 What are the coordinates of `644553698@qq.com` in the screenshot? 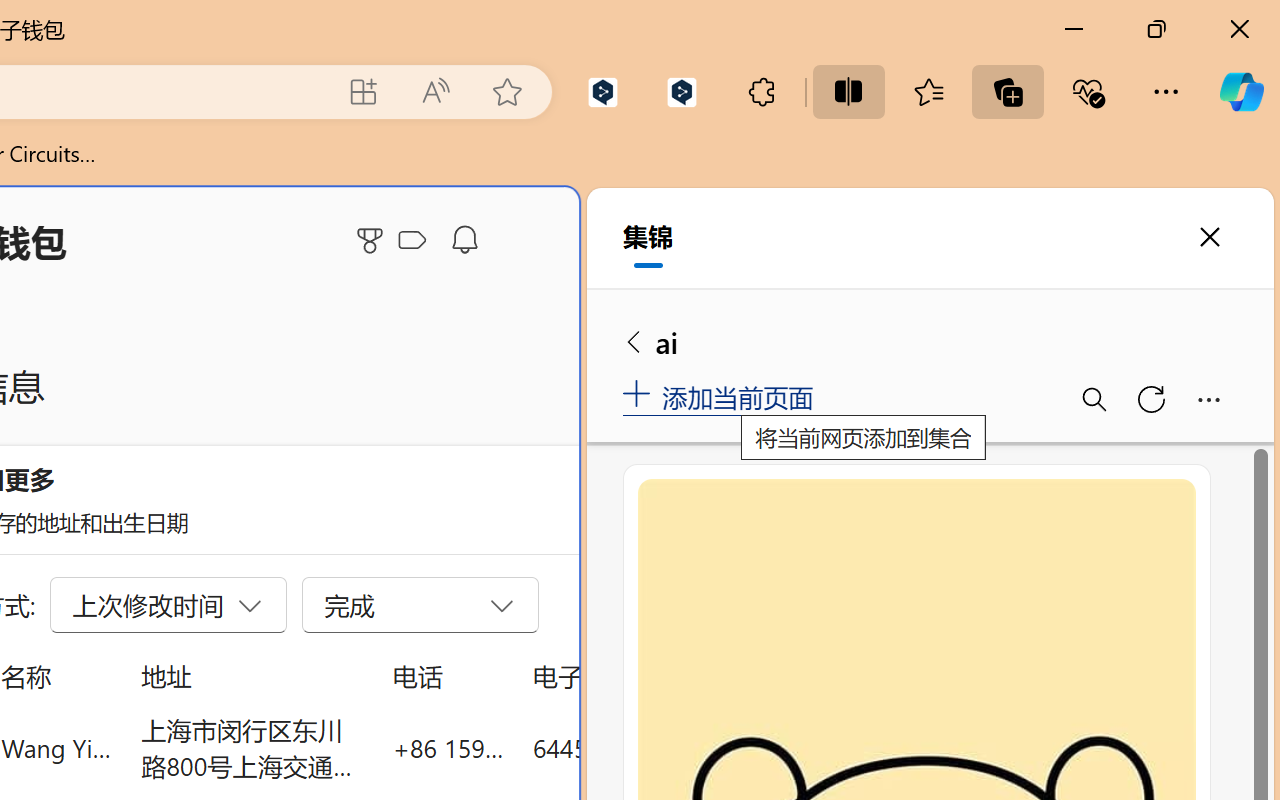 It's located at (644, 748).